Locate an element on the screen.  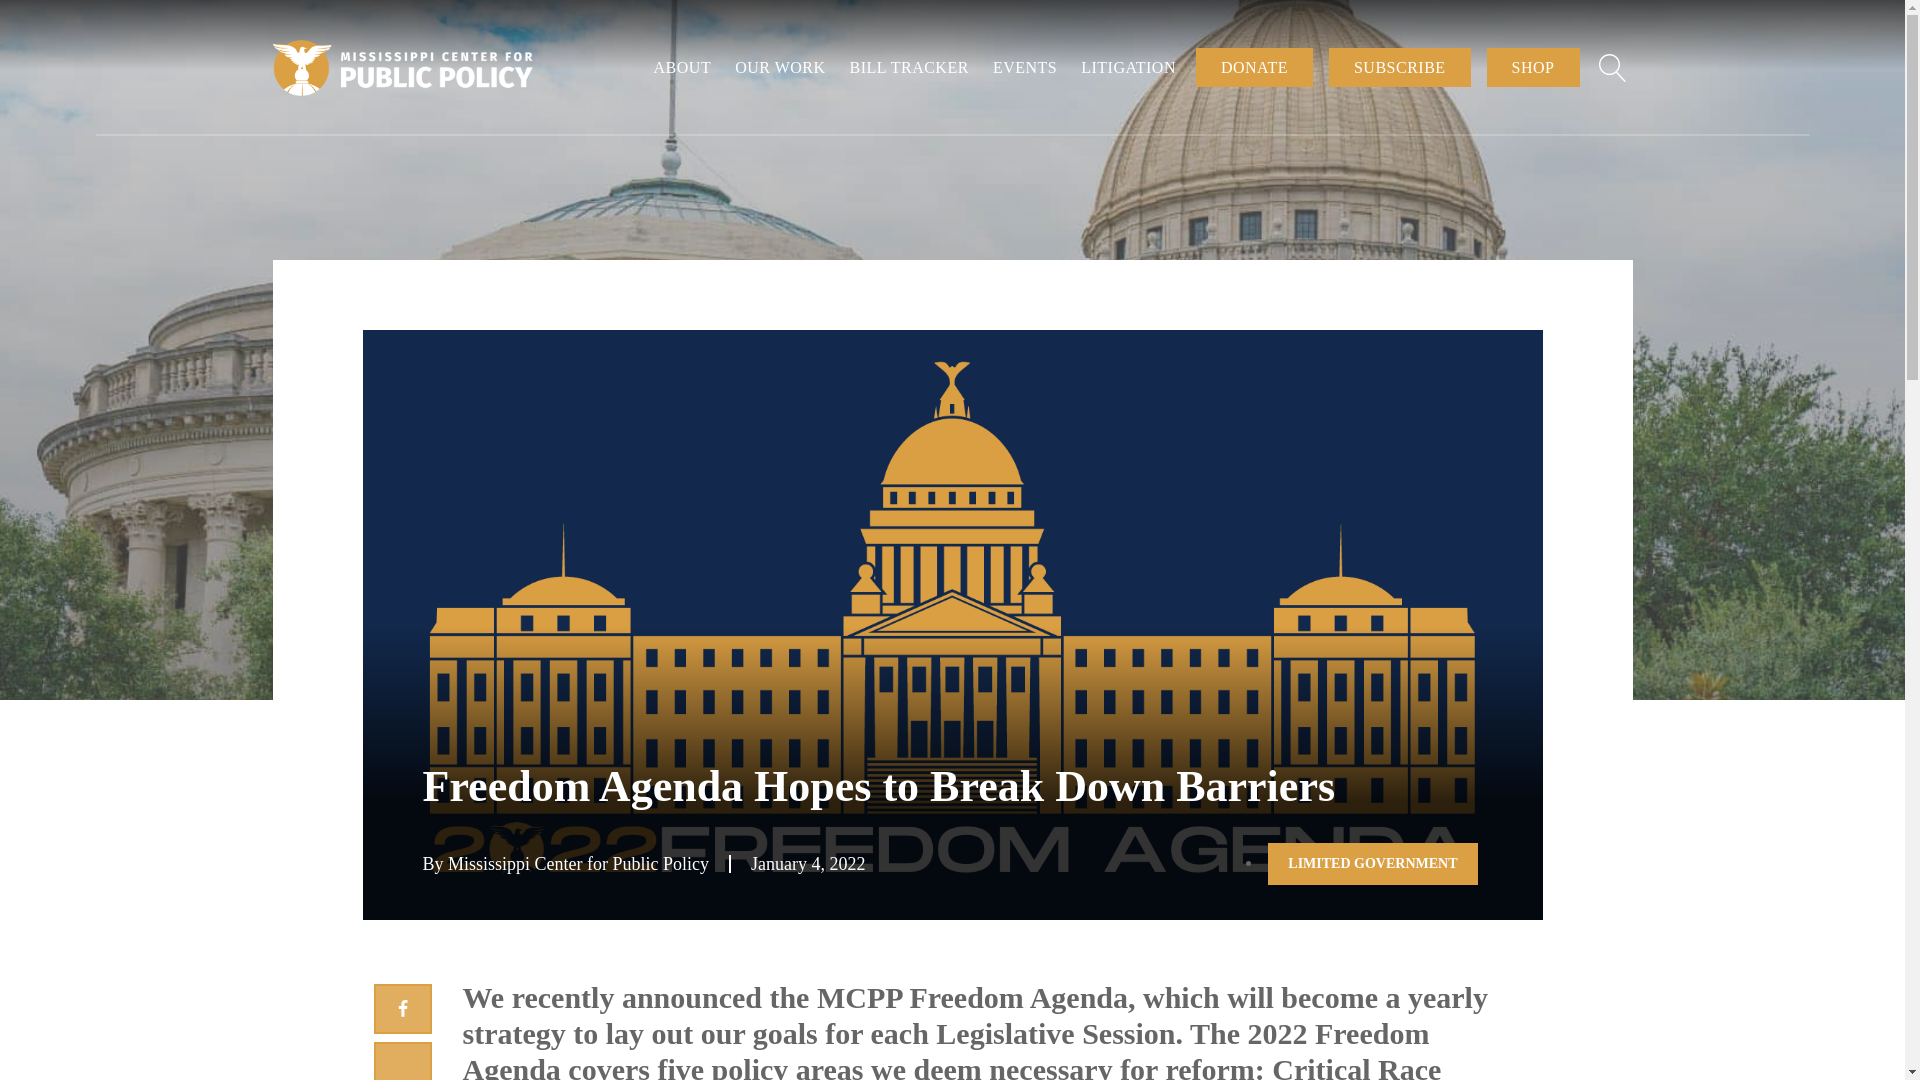
SHOP is located at coordinates (1533, 67).